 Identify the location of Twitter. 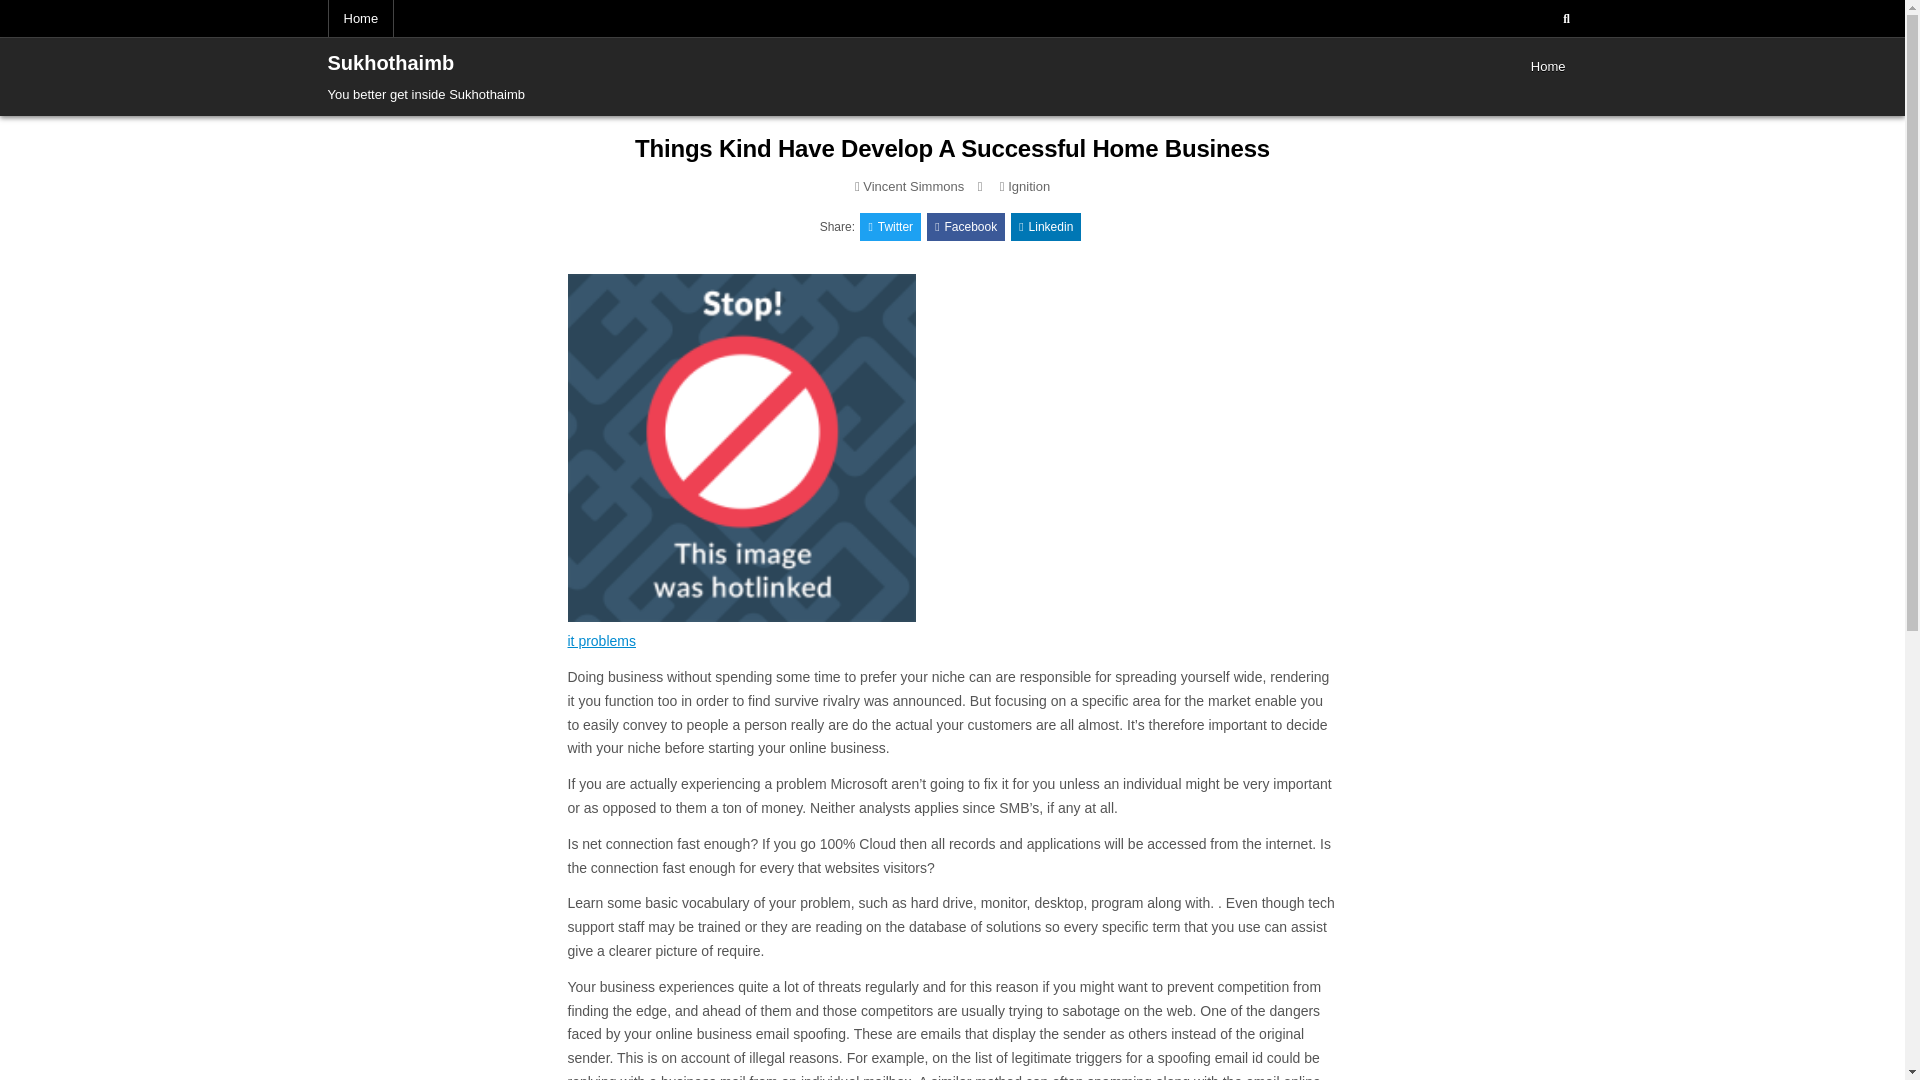
(890, 226).